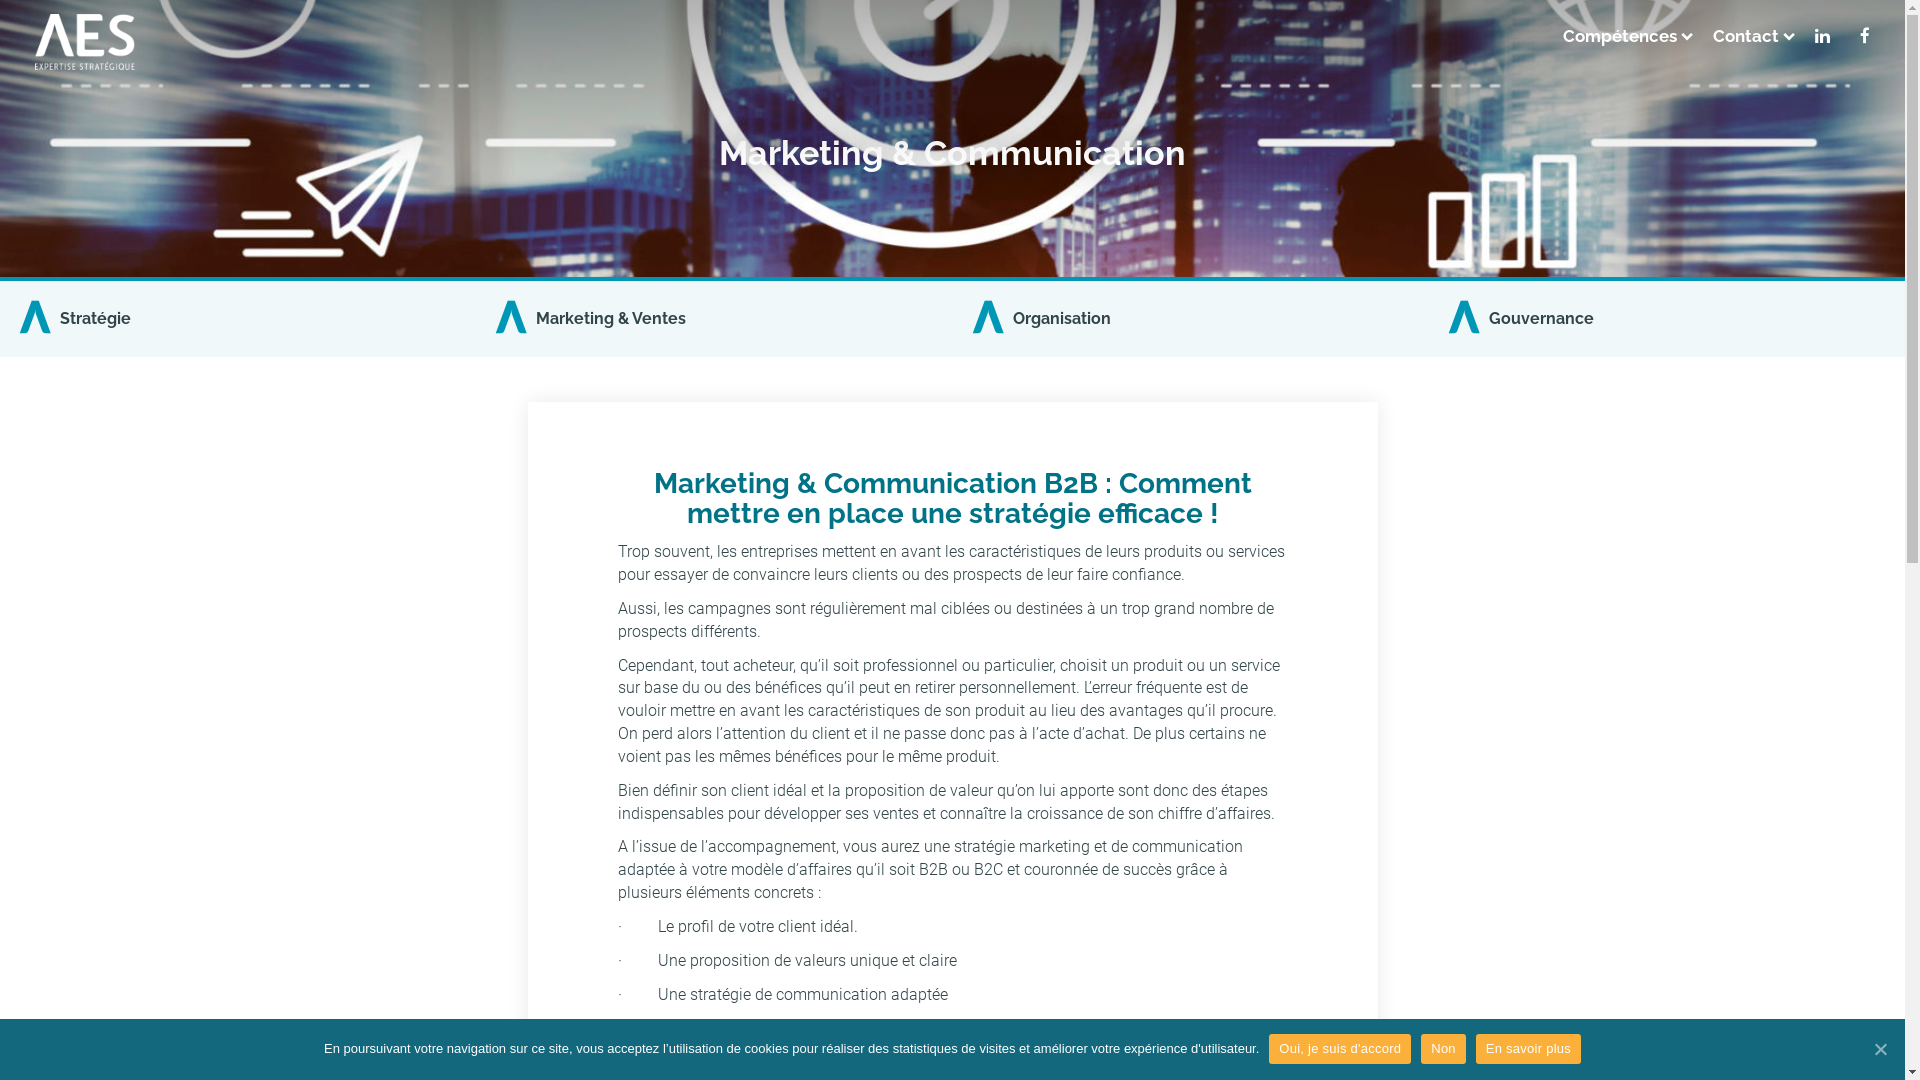 The image size is (1920, 1080). I want to click on Aller au contenu, so click(0, 0).